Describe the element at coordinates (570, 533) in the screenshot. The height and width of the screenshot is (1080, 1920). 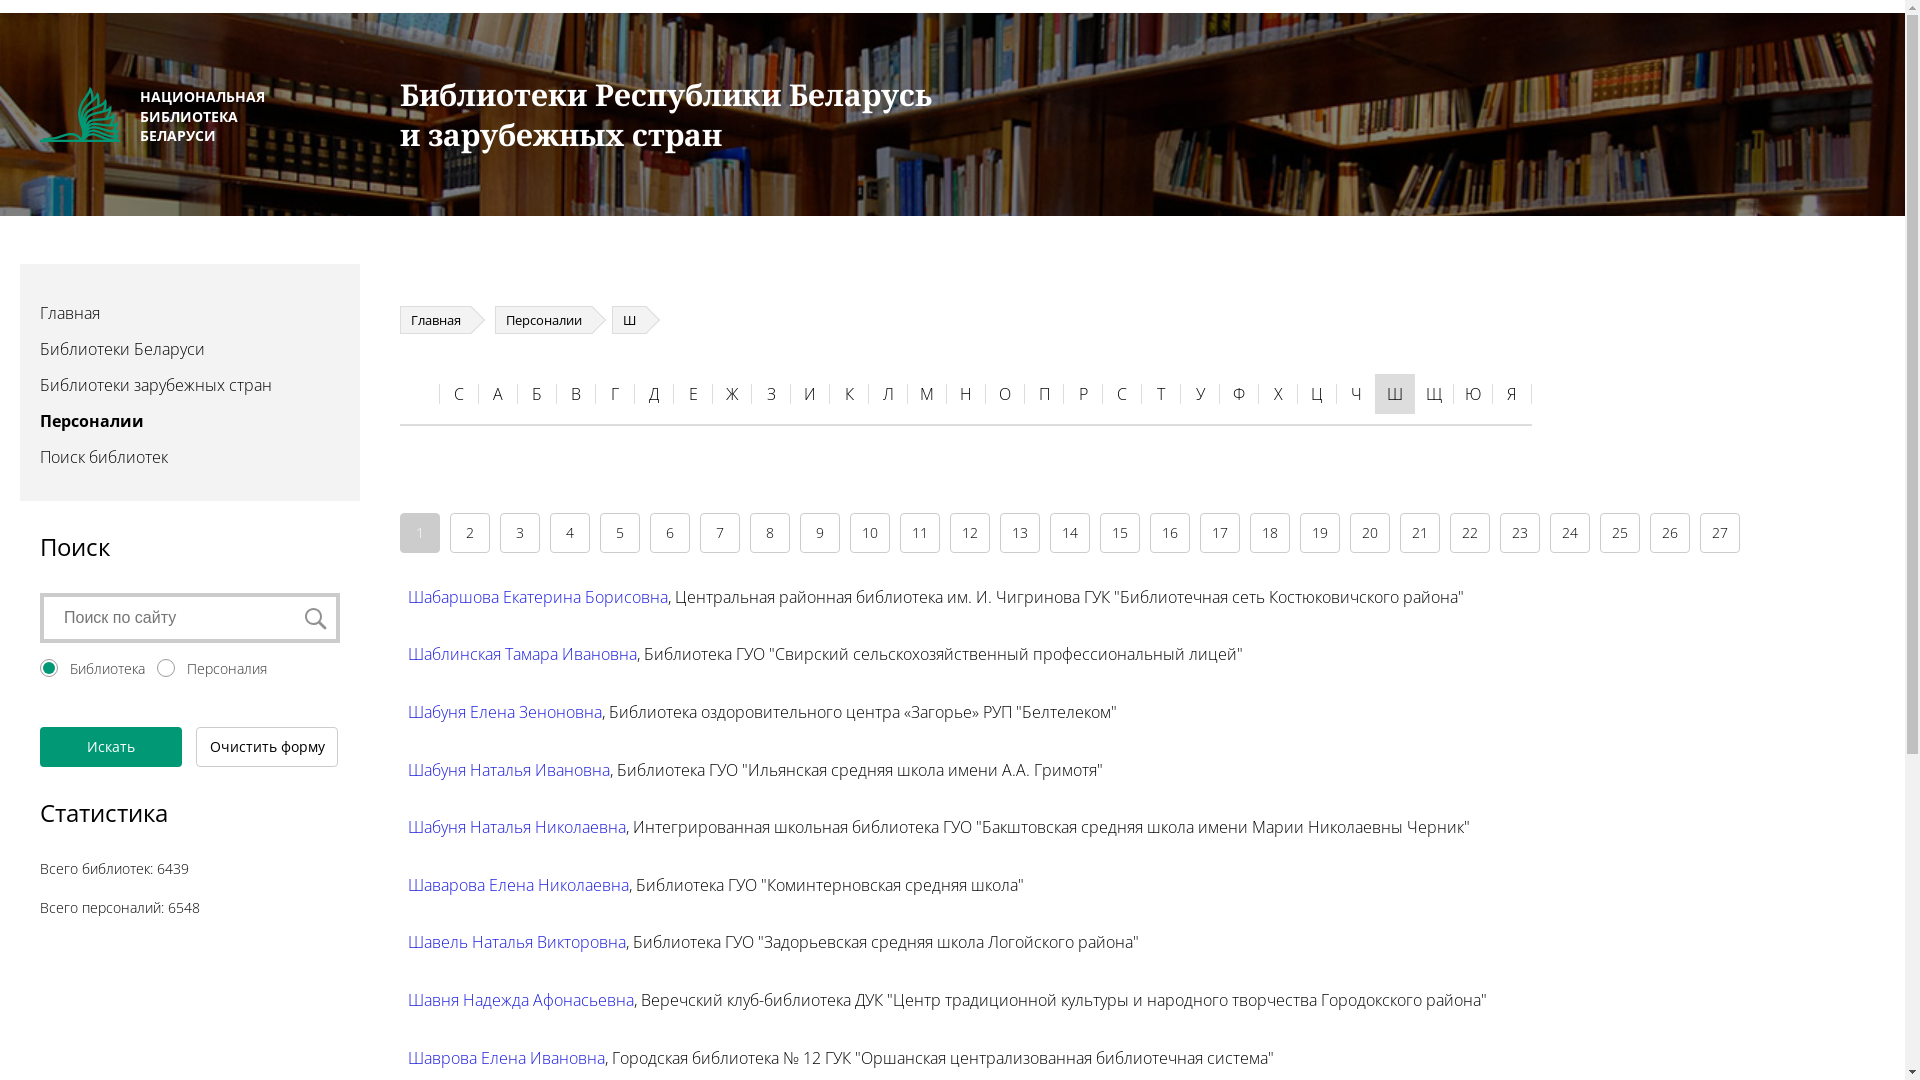
I see `4` at that location.